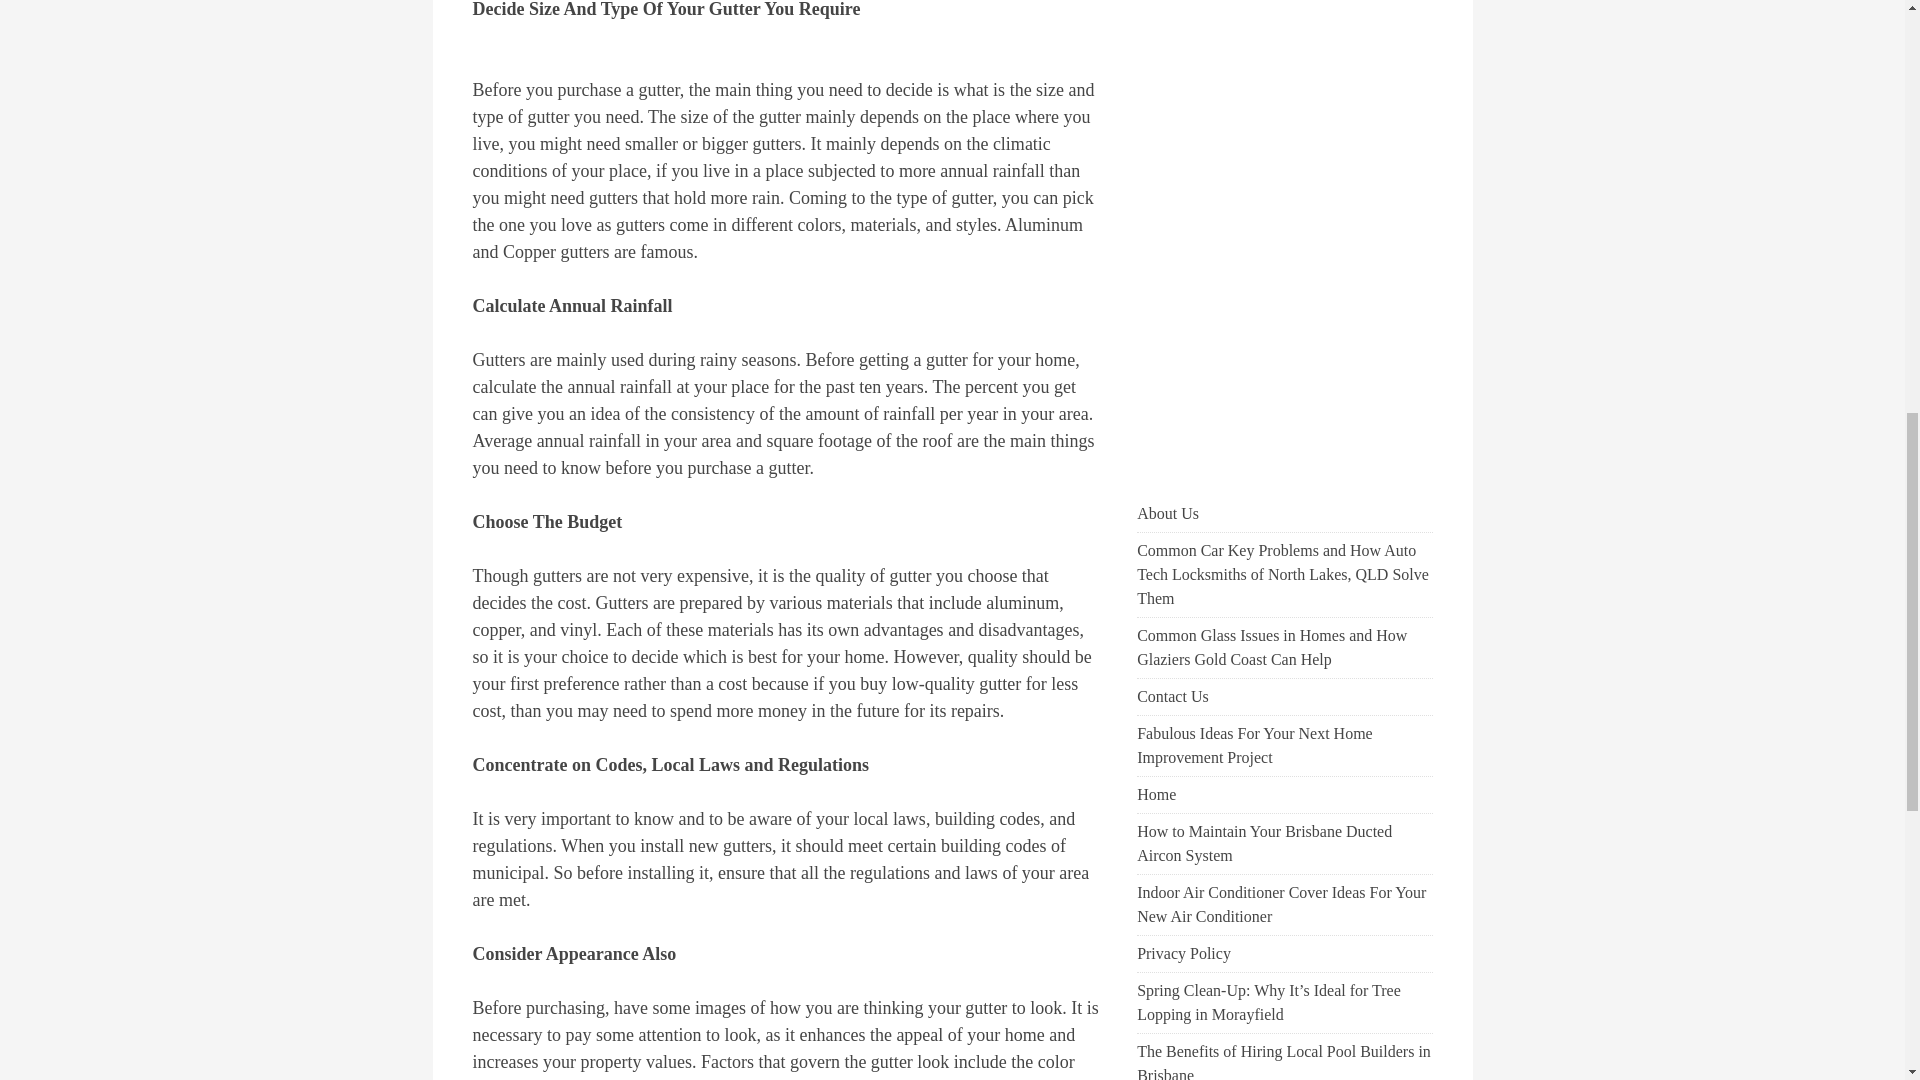  Describe the element at coordinates (1254, 744) in the screenshot. I see `Fabulous Ideas For Your Next Home Improvement Project` at that location.